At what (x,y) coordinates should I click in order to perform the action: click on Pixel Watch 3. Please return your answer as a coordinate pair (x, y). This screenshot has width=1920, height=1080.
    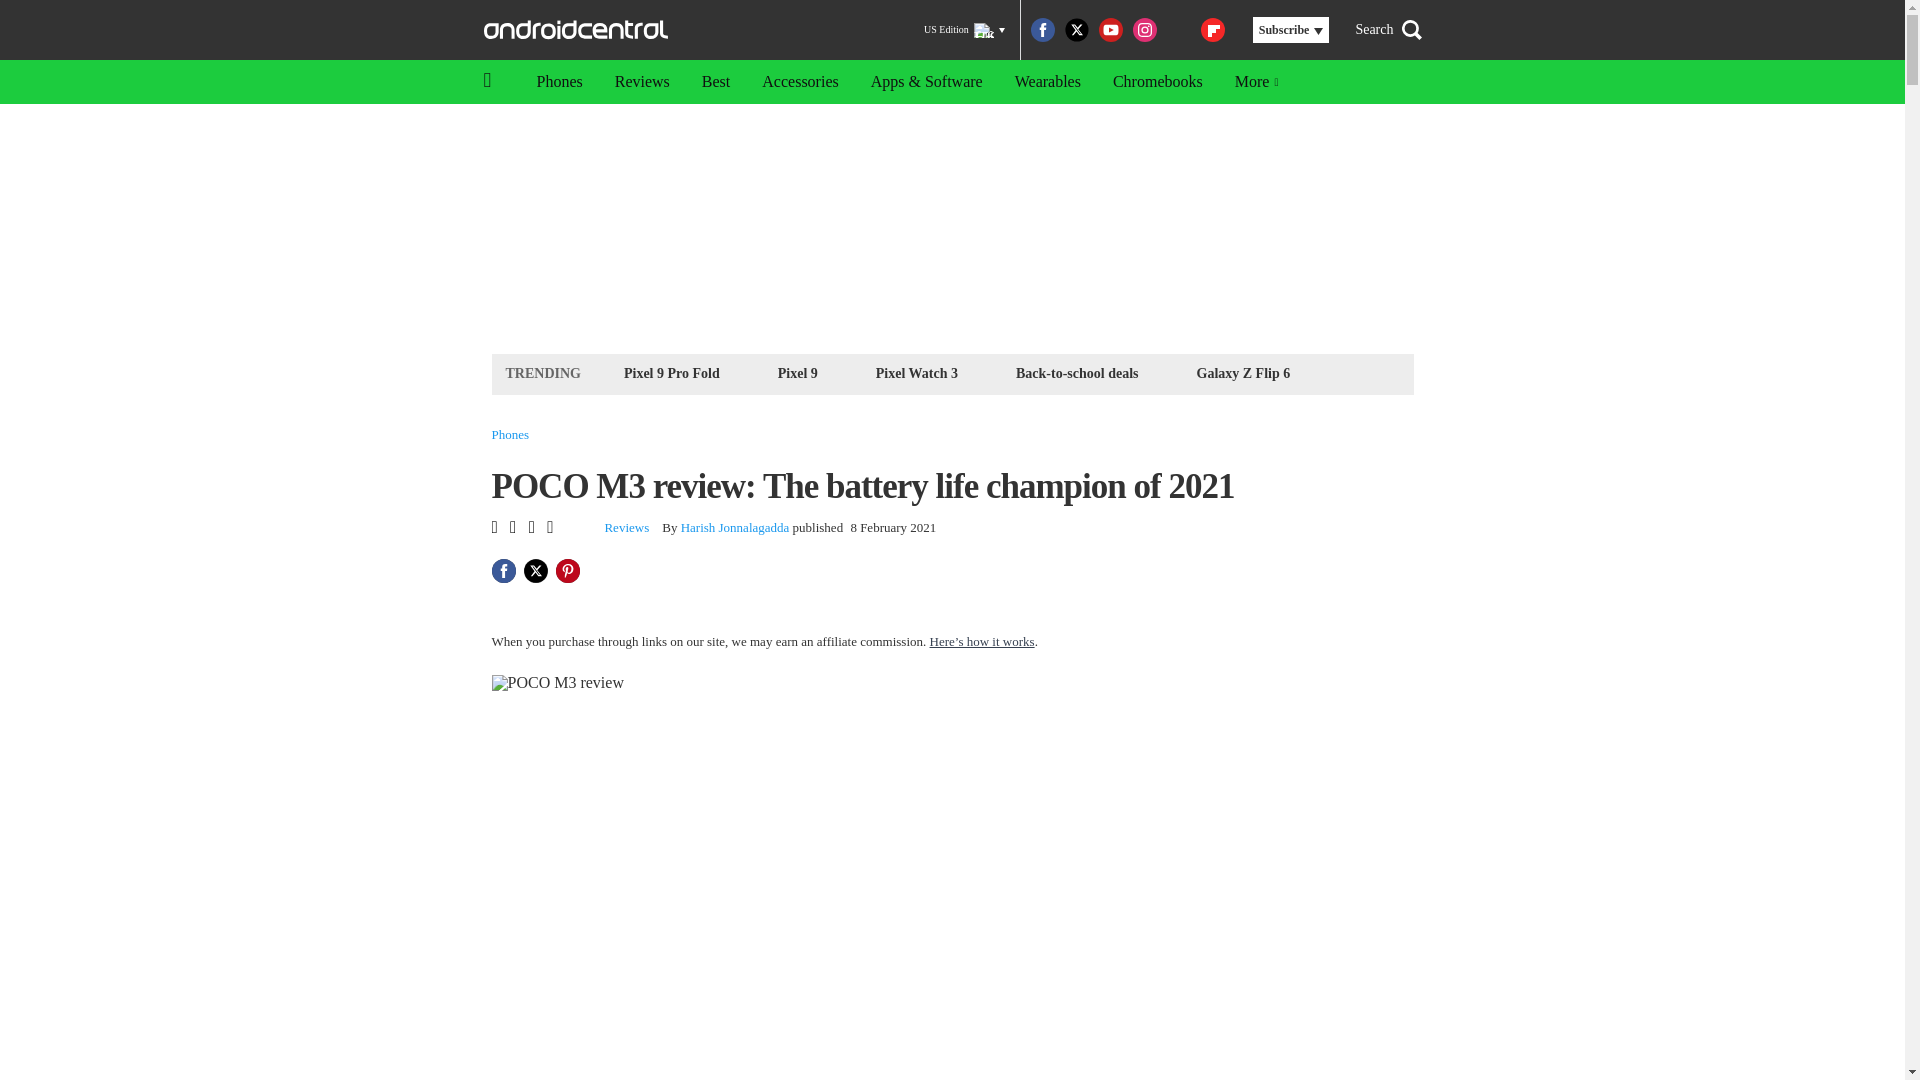
    Looking at the image, I should click on (917, 372).